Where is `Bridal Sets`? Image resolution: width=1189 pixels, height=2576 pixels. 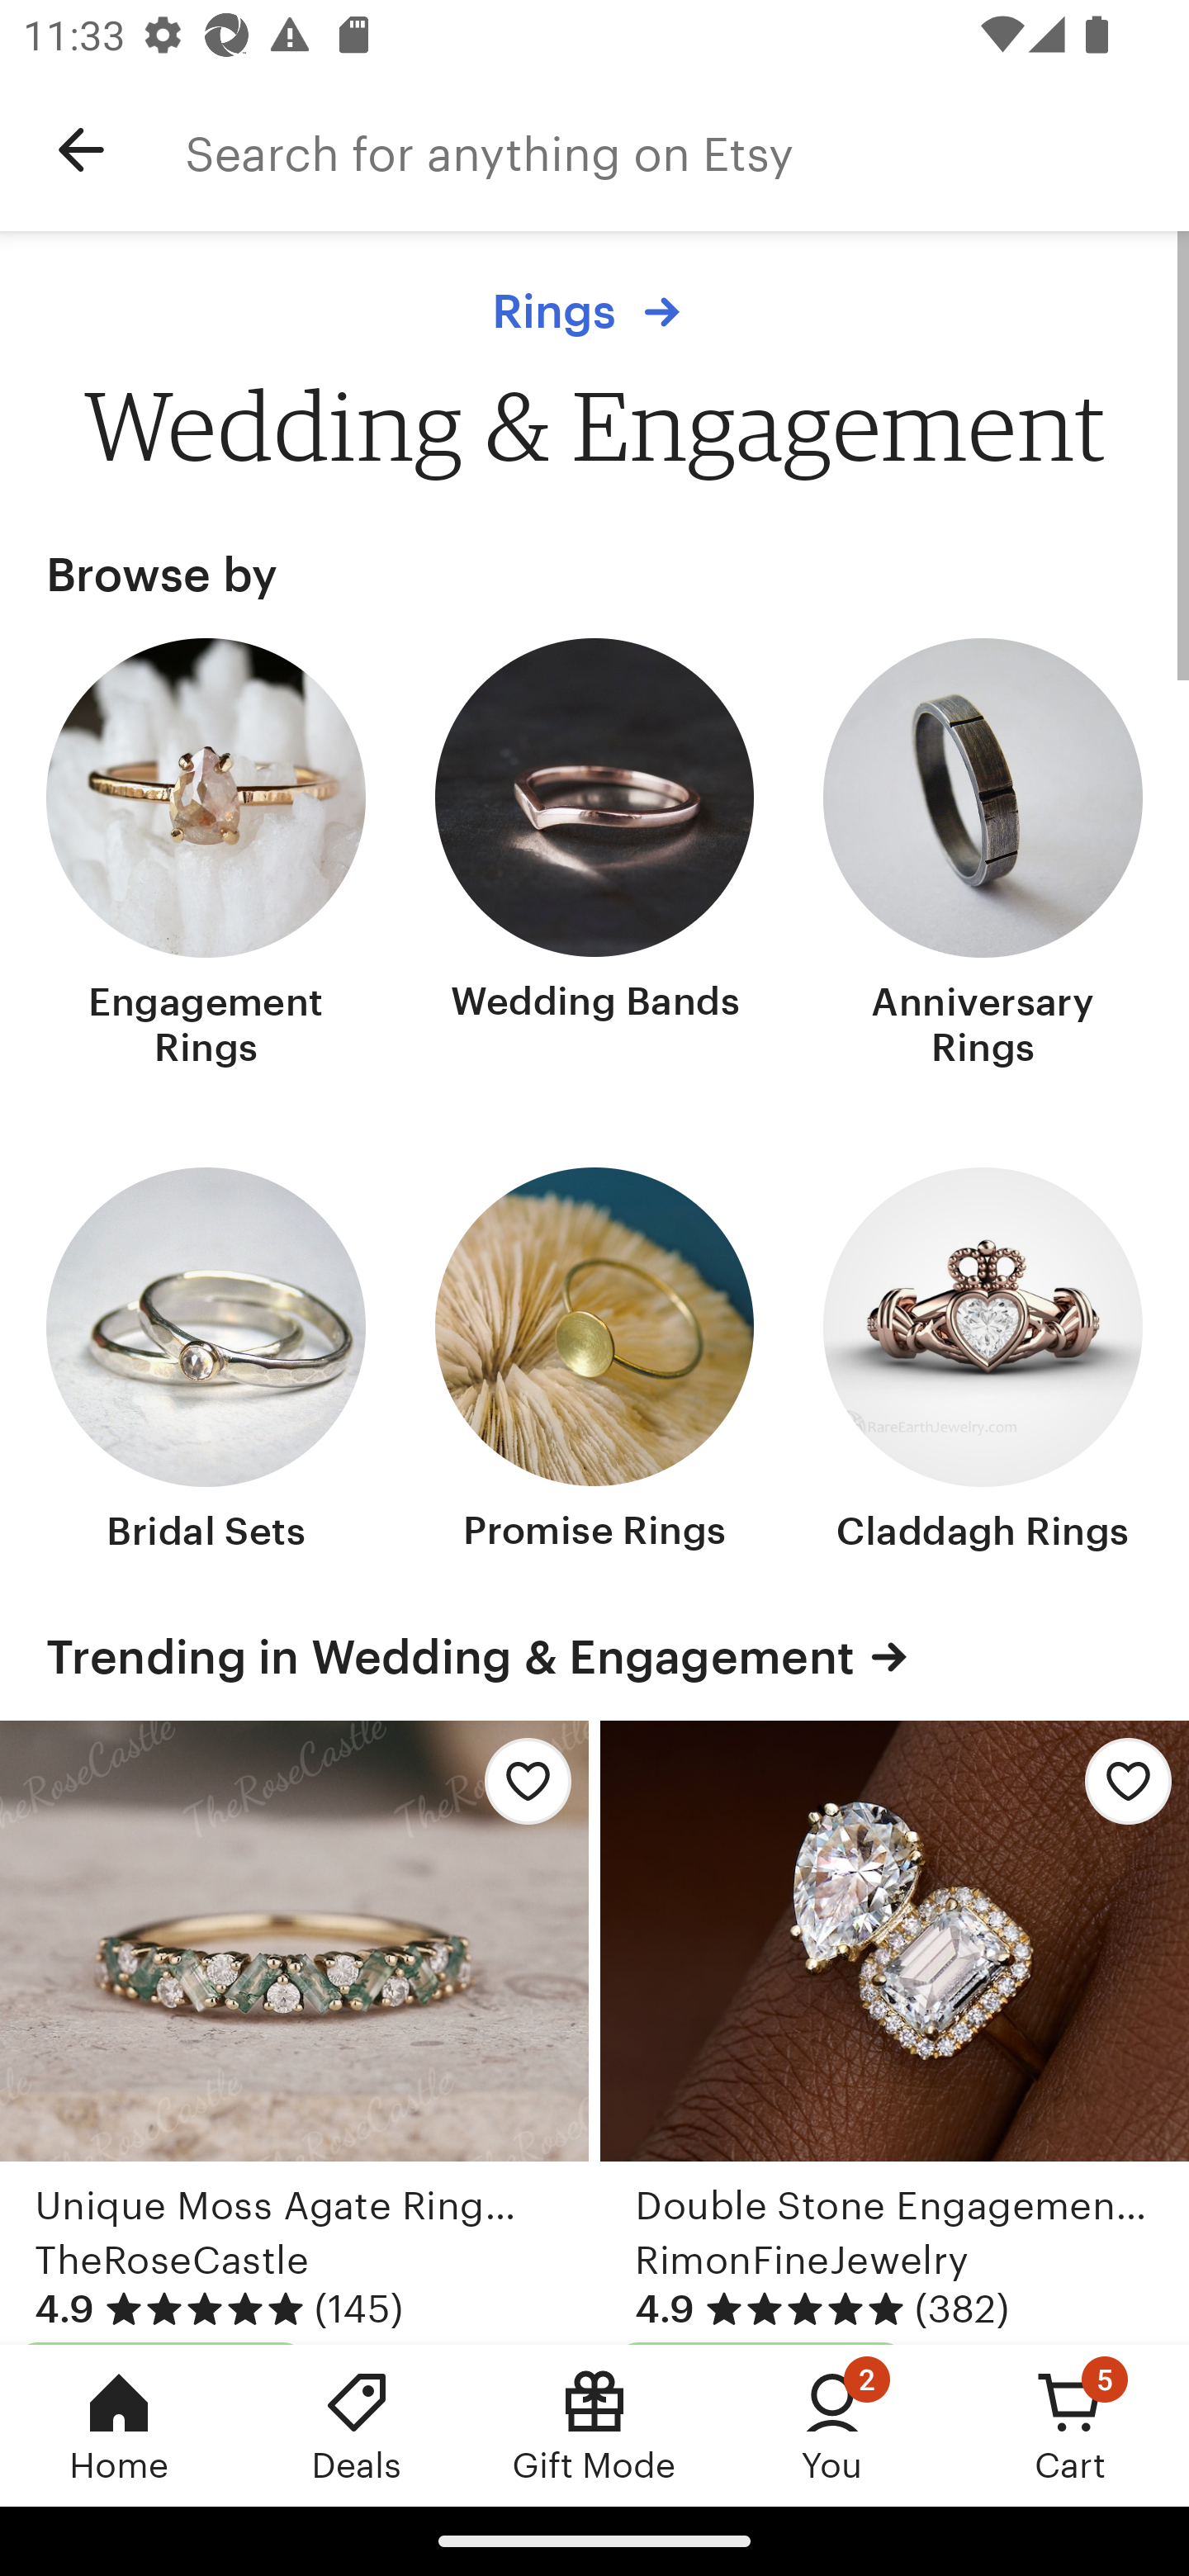
Bridal Sets is located at coordinates (206, 1362).